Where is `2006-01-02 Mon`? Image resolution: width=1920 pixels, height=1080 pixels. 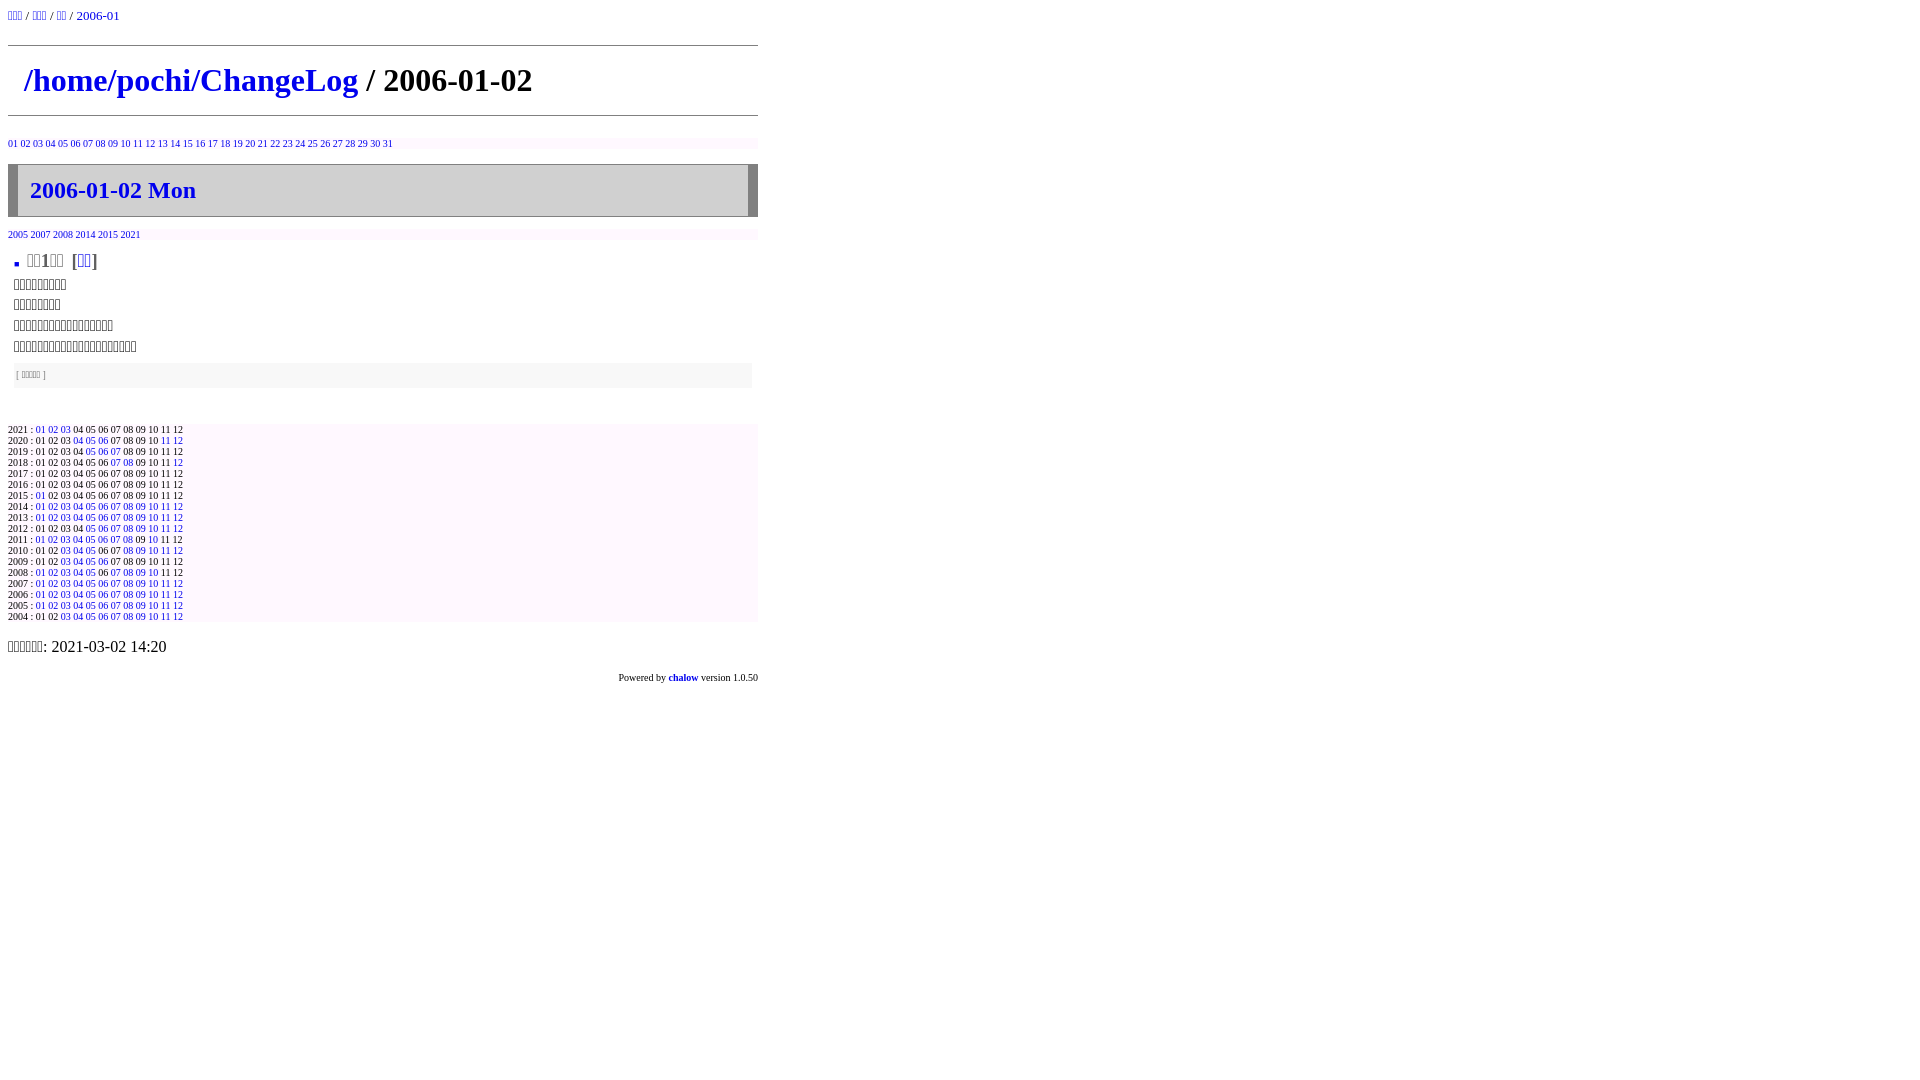
2006-01-02 Mon is located at coordinates (113, 190).